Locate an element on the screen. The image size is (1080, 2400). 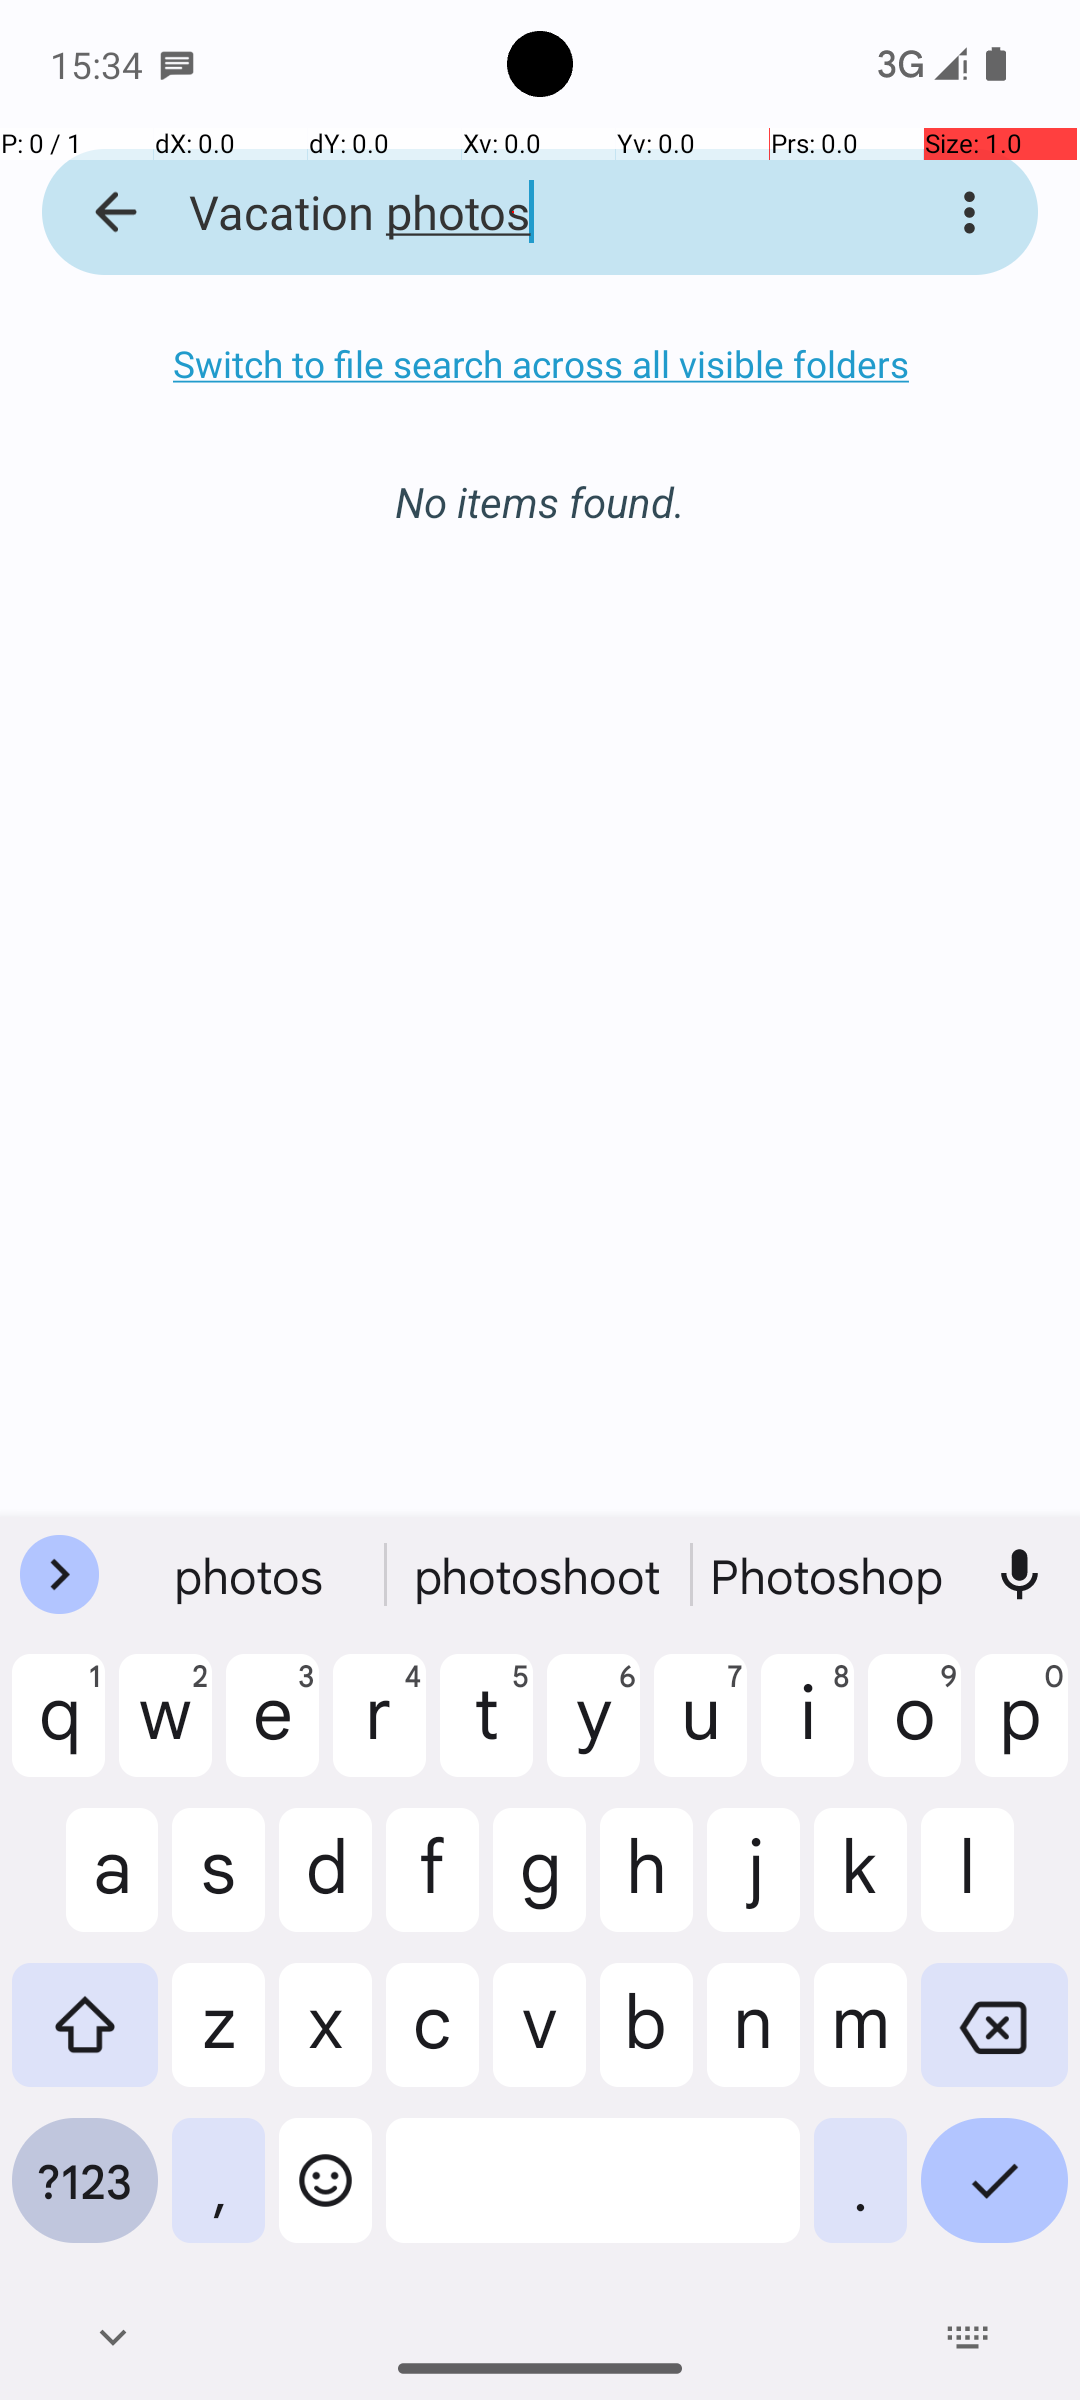
Emoji button is located at coordinates (326, 2196).